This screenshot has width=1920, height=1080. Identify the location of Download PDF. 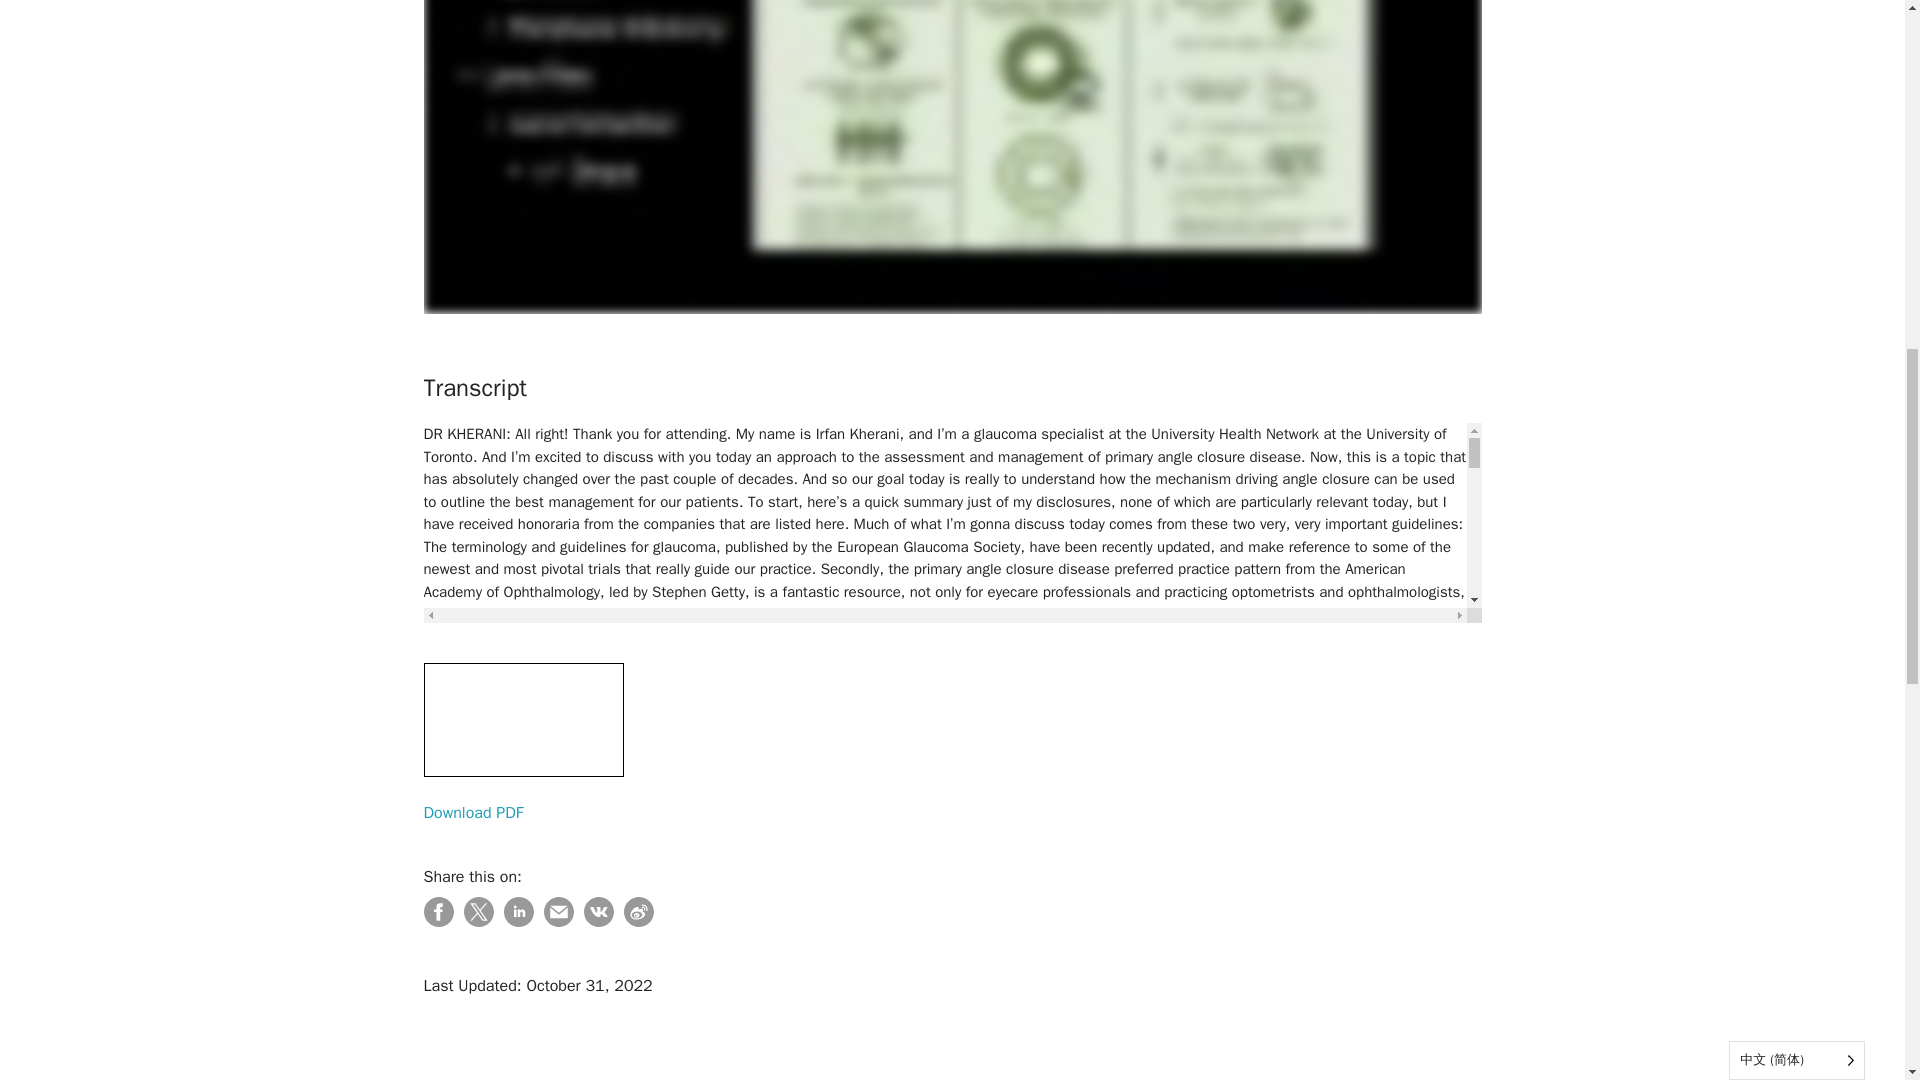
(953, 744).